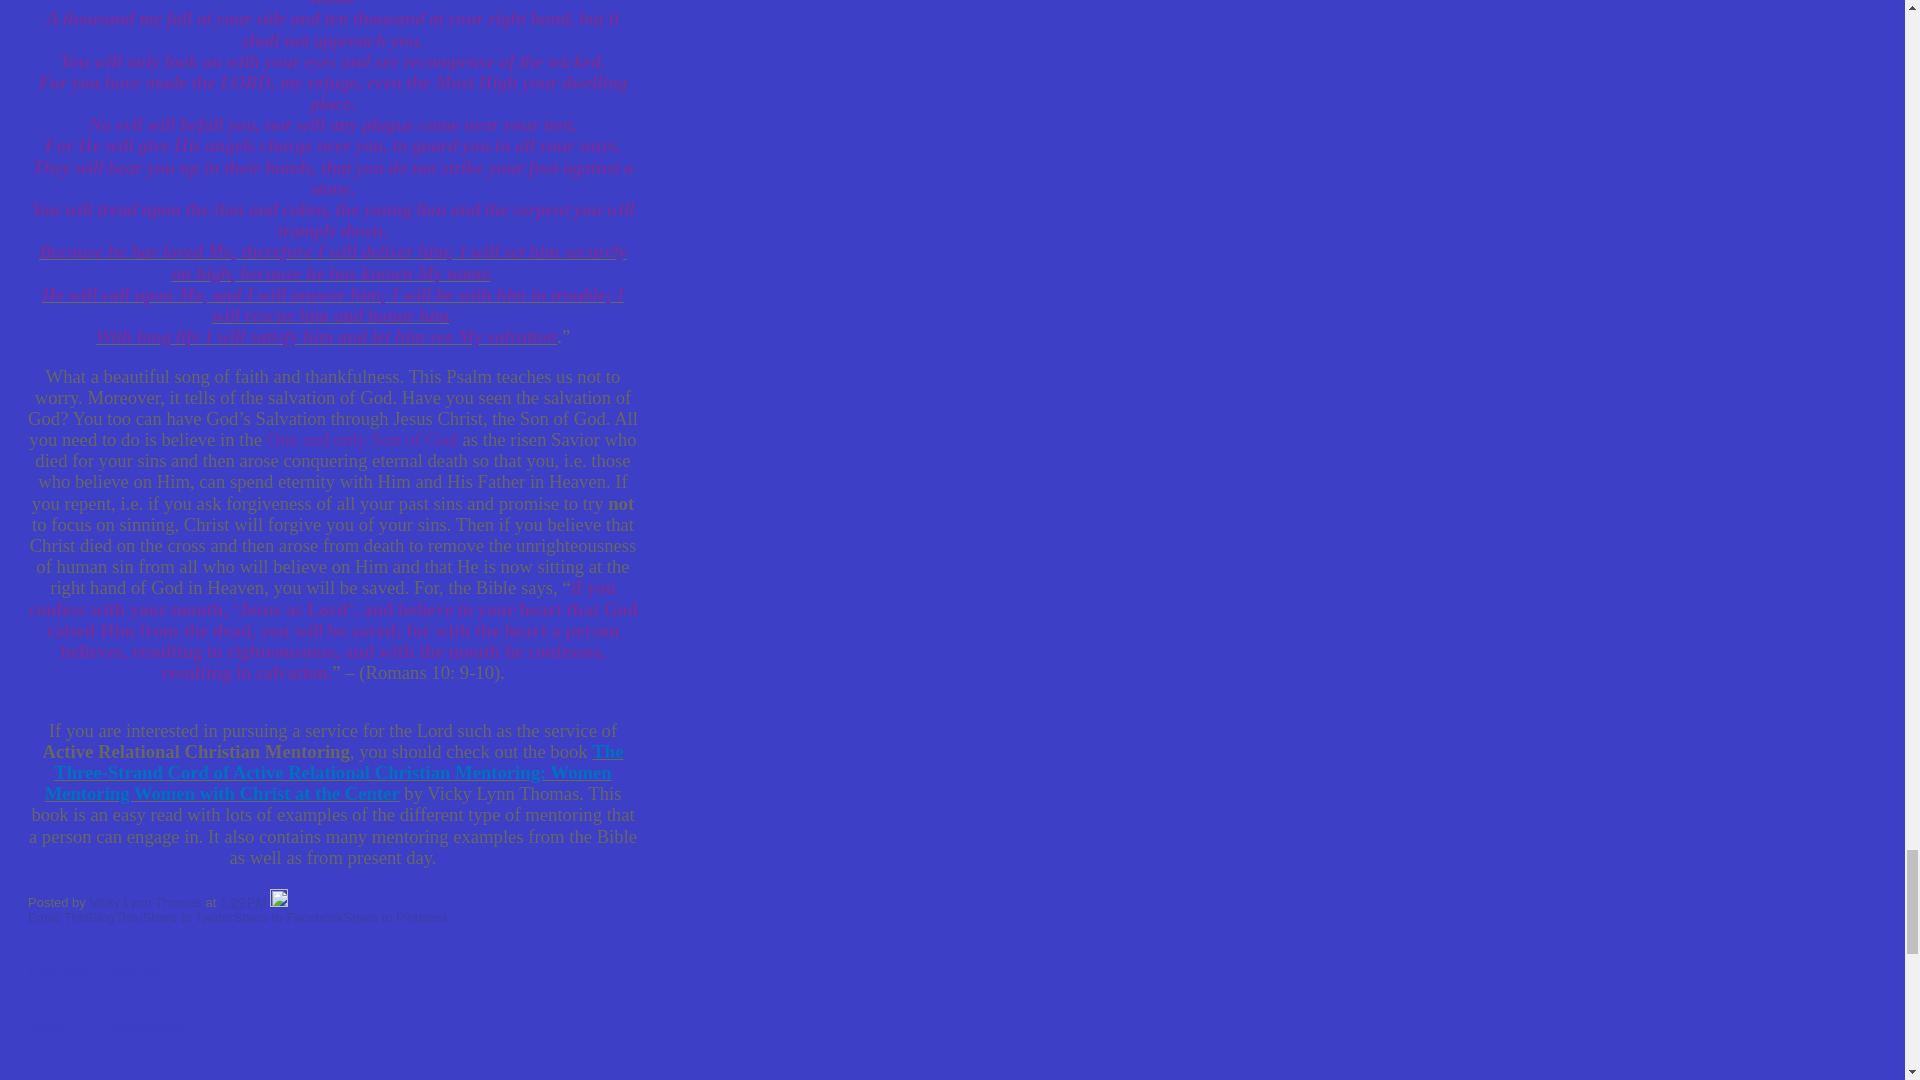 This screenshot has width=1920, height=1080. Describe the element at coordinates (146, 902) in the screenshot. I see `Vicky Lynn Thomas` at that location.